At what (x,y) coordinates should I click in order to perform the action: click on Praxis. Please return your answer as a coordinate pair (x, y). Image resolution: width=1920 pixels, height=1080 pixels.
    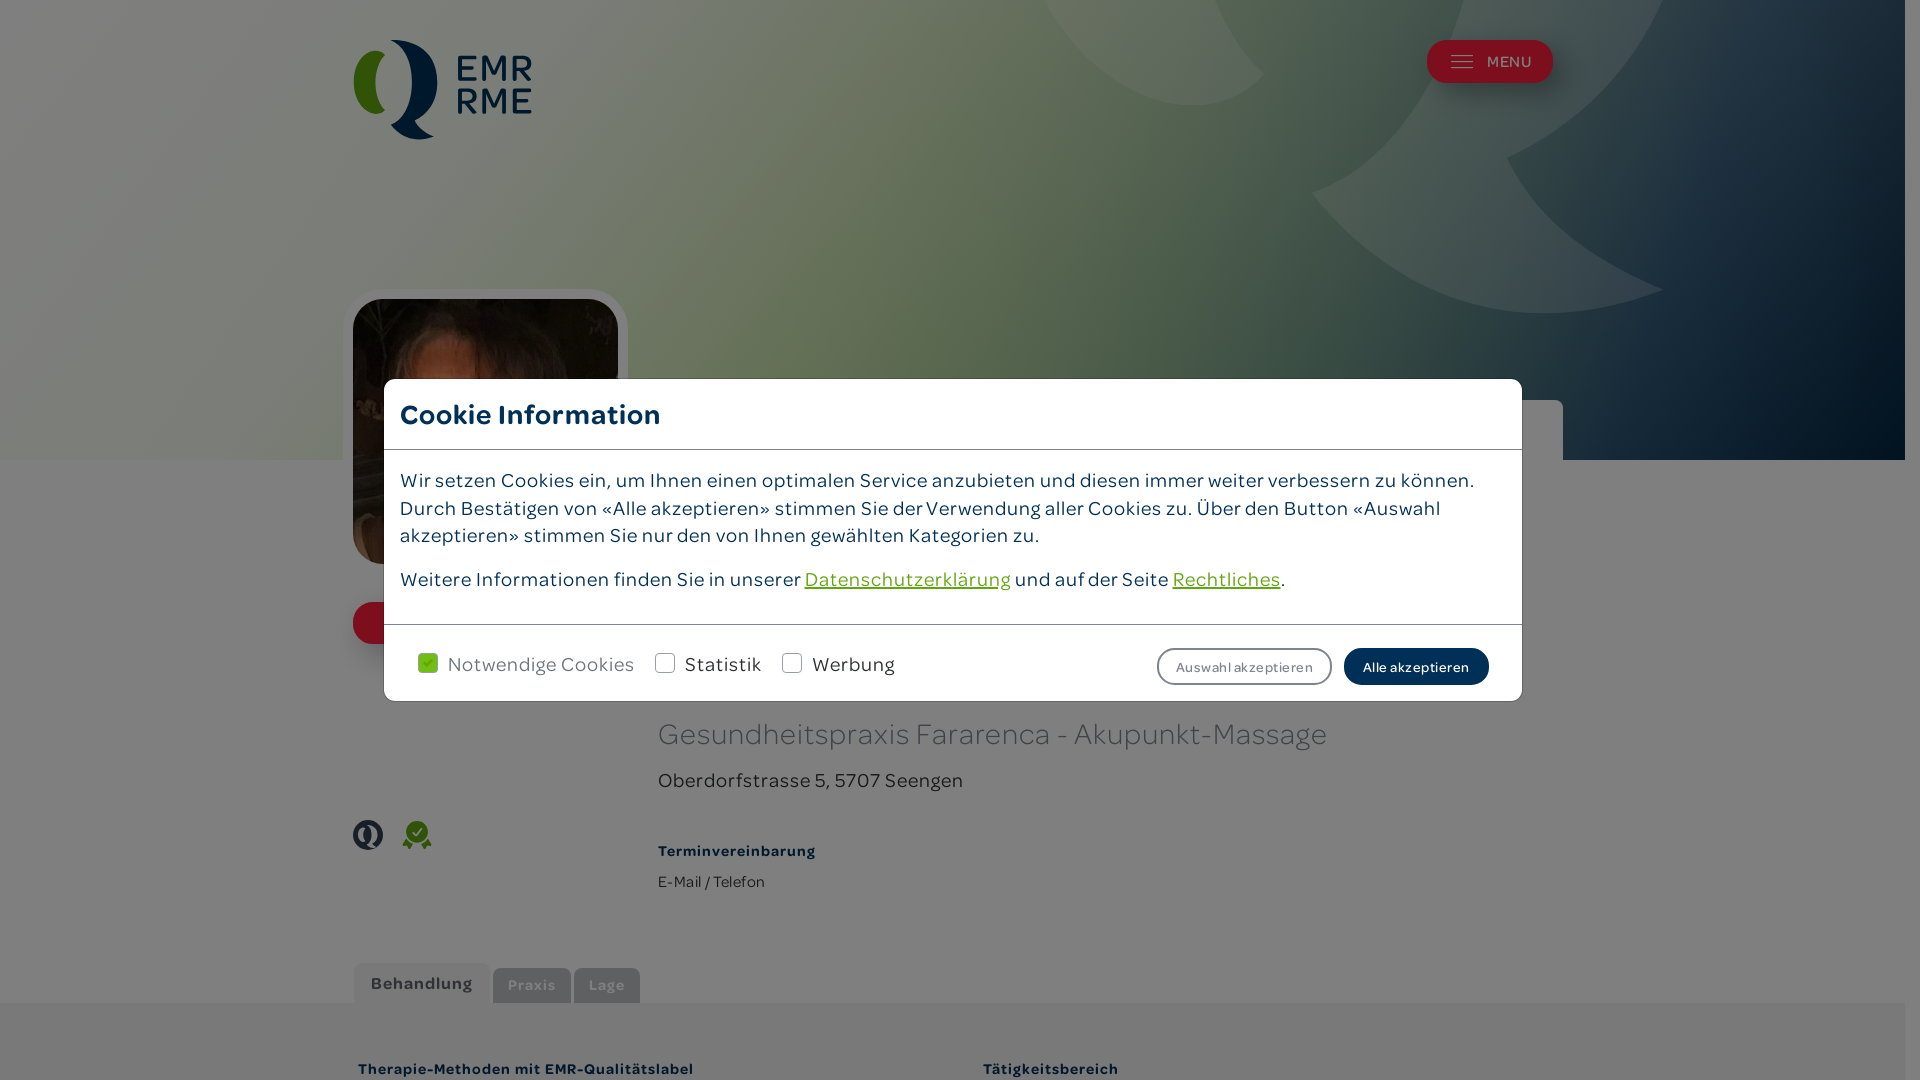
    Looking at the image, I should click on (532, 986).